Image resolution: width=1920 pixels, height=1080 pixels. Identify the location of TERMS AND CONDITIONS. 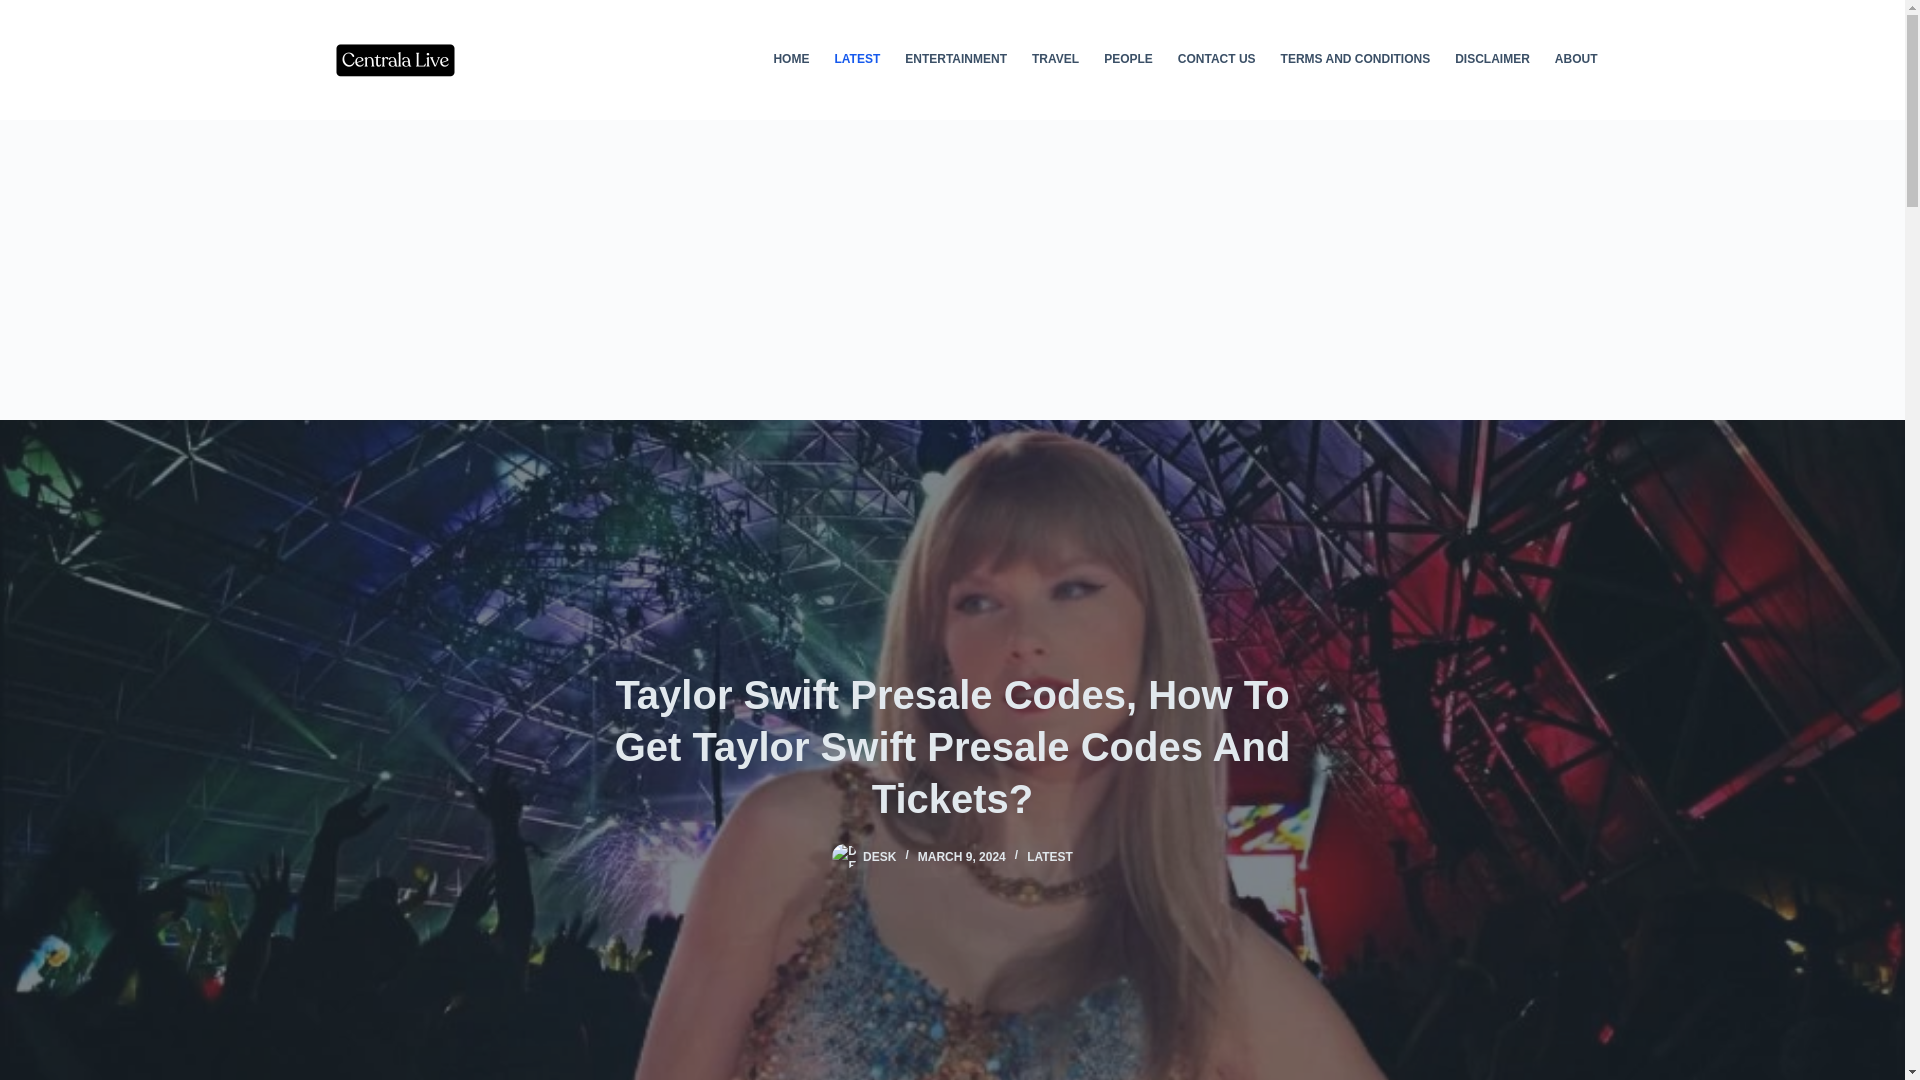
(1355, 60).